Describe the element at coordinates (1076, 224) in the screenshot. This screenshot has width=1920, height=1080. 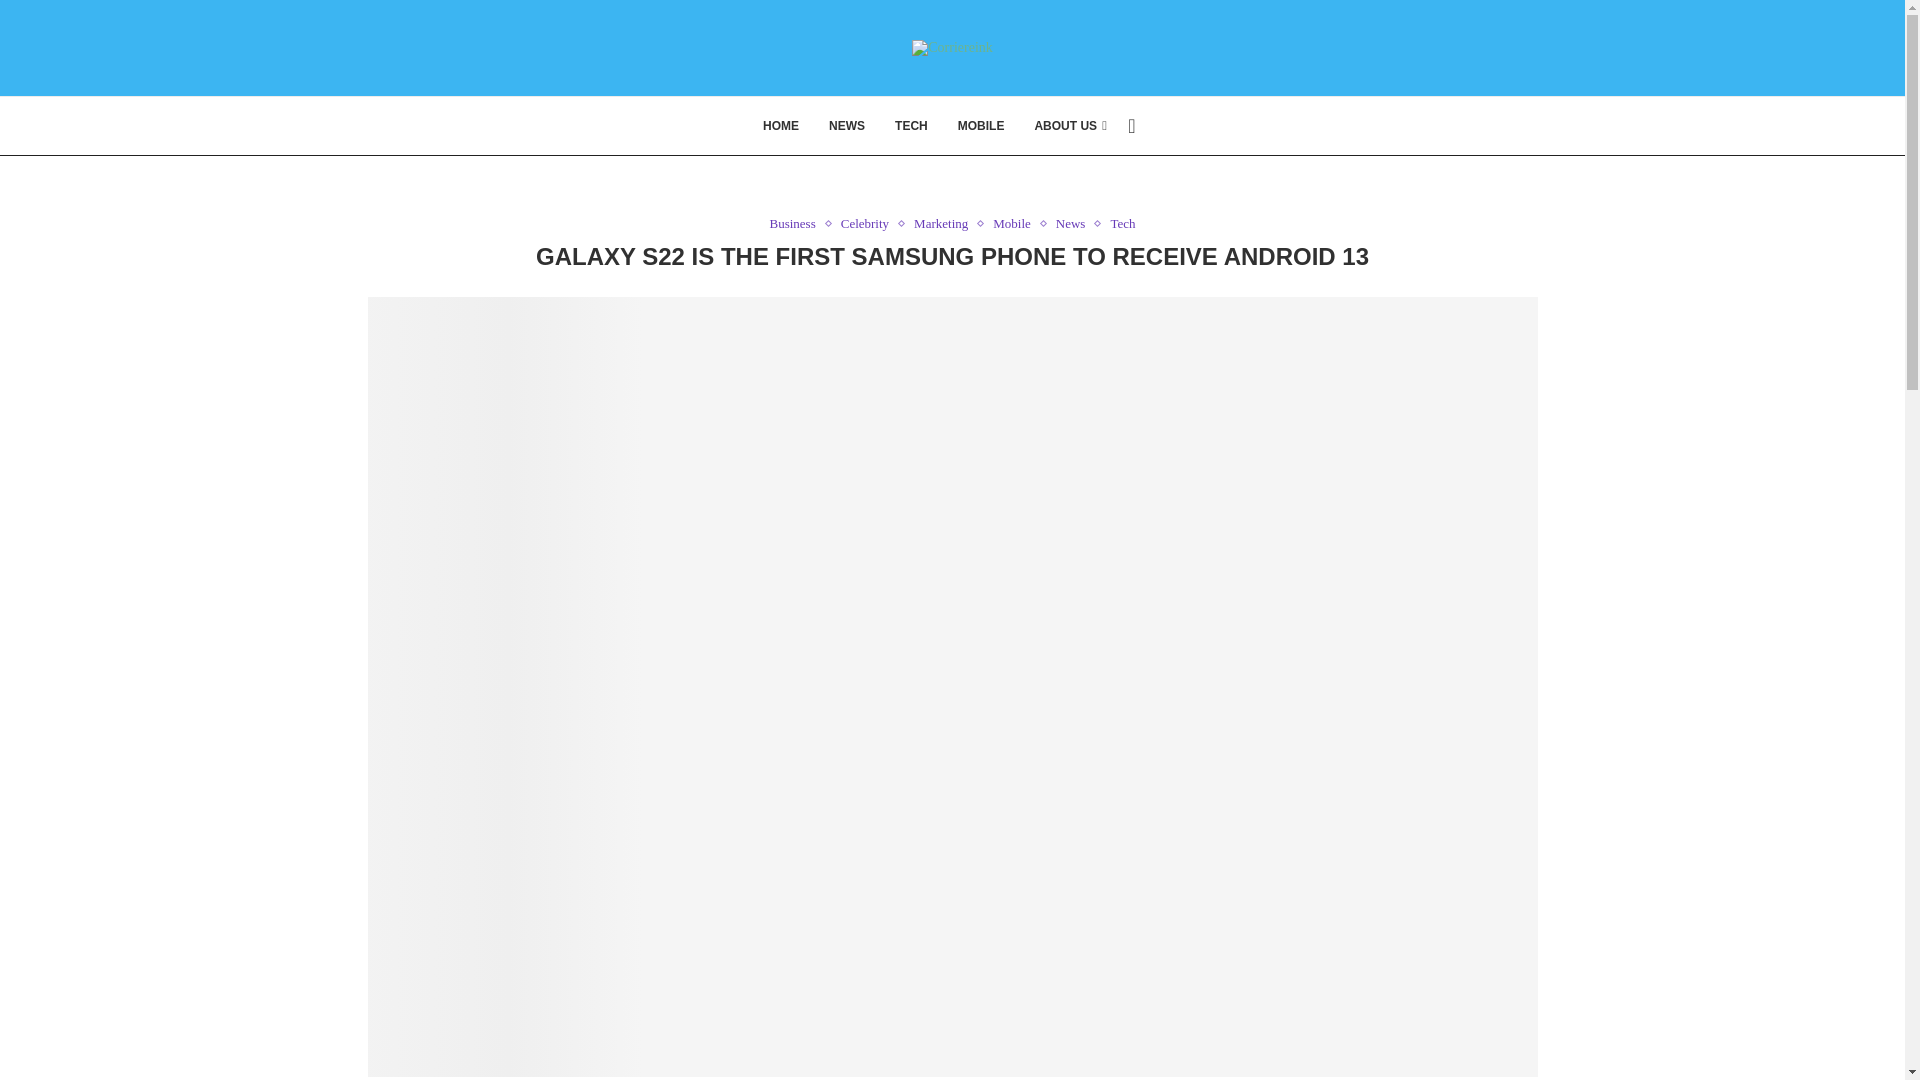
I see `News` at that location.